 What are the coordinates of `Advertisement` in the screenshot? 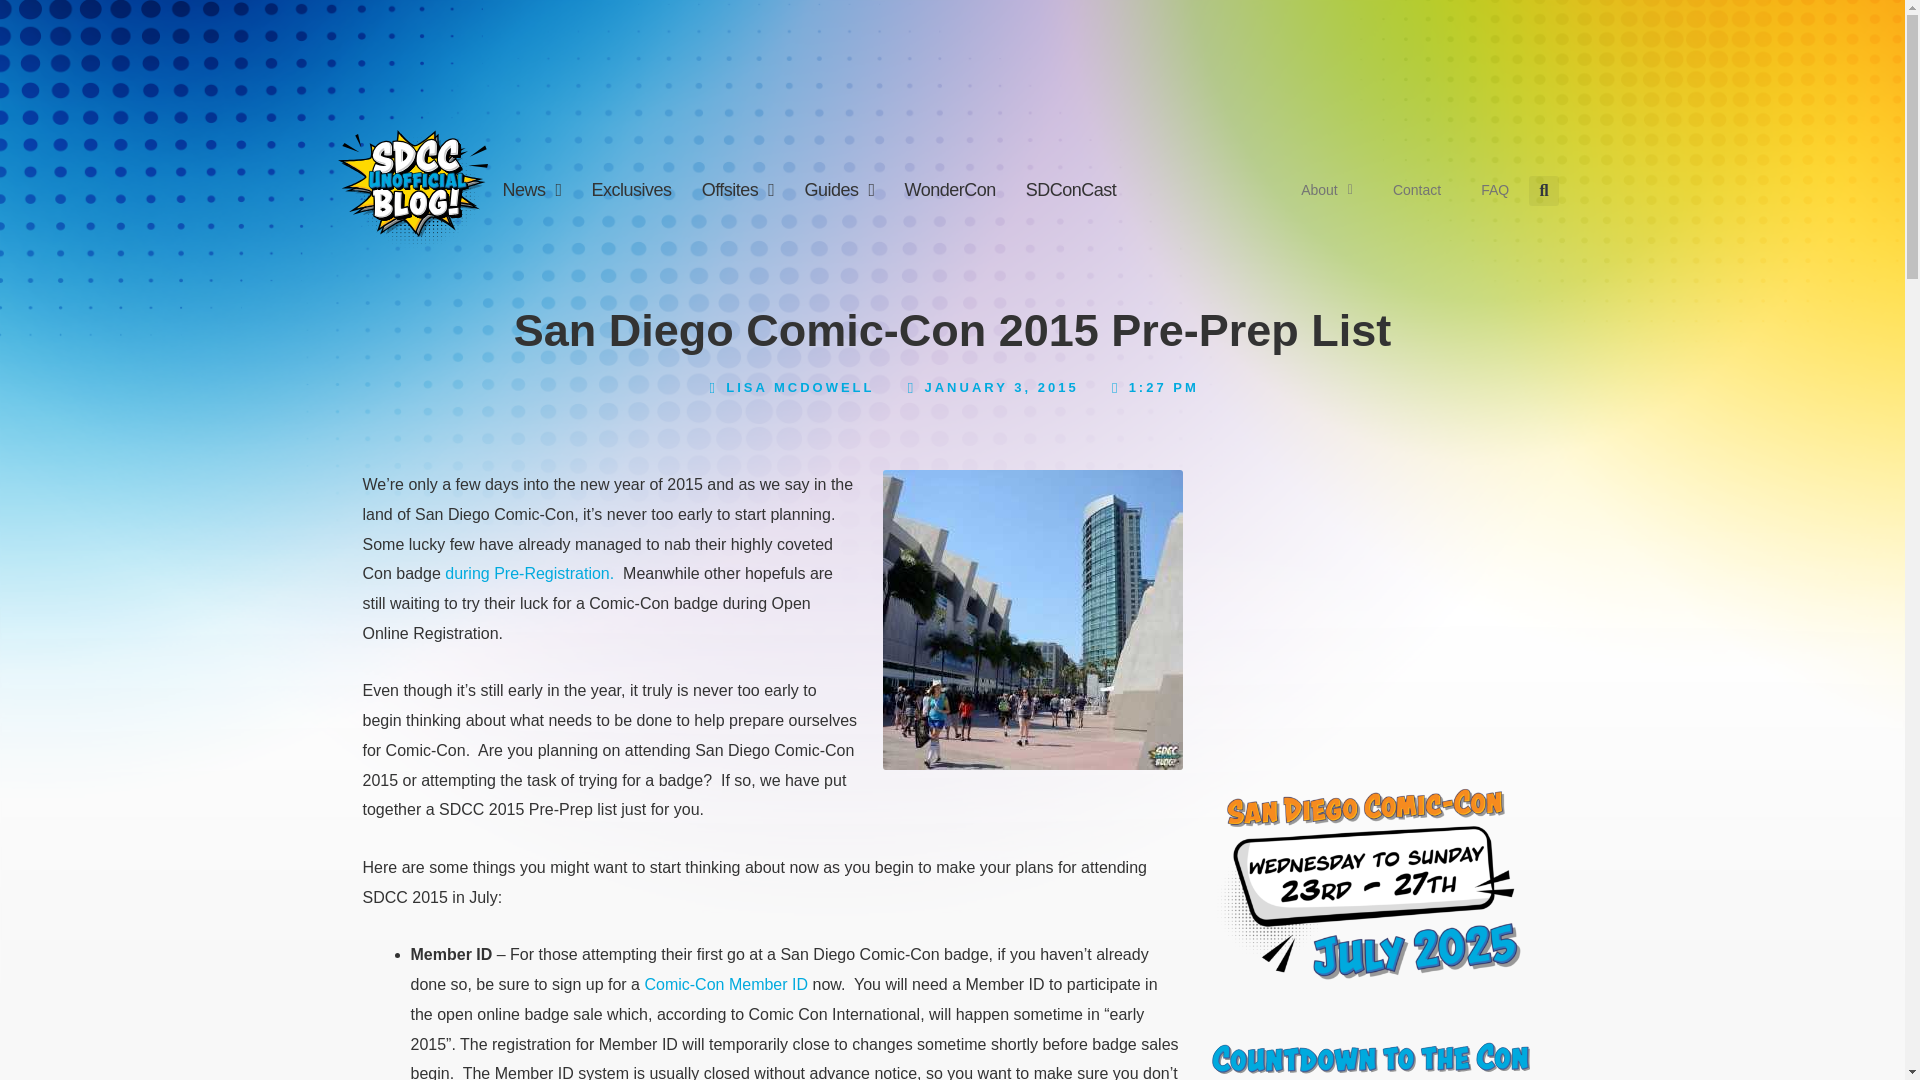 It's located at (952, 54).